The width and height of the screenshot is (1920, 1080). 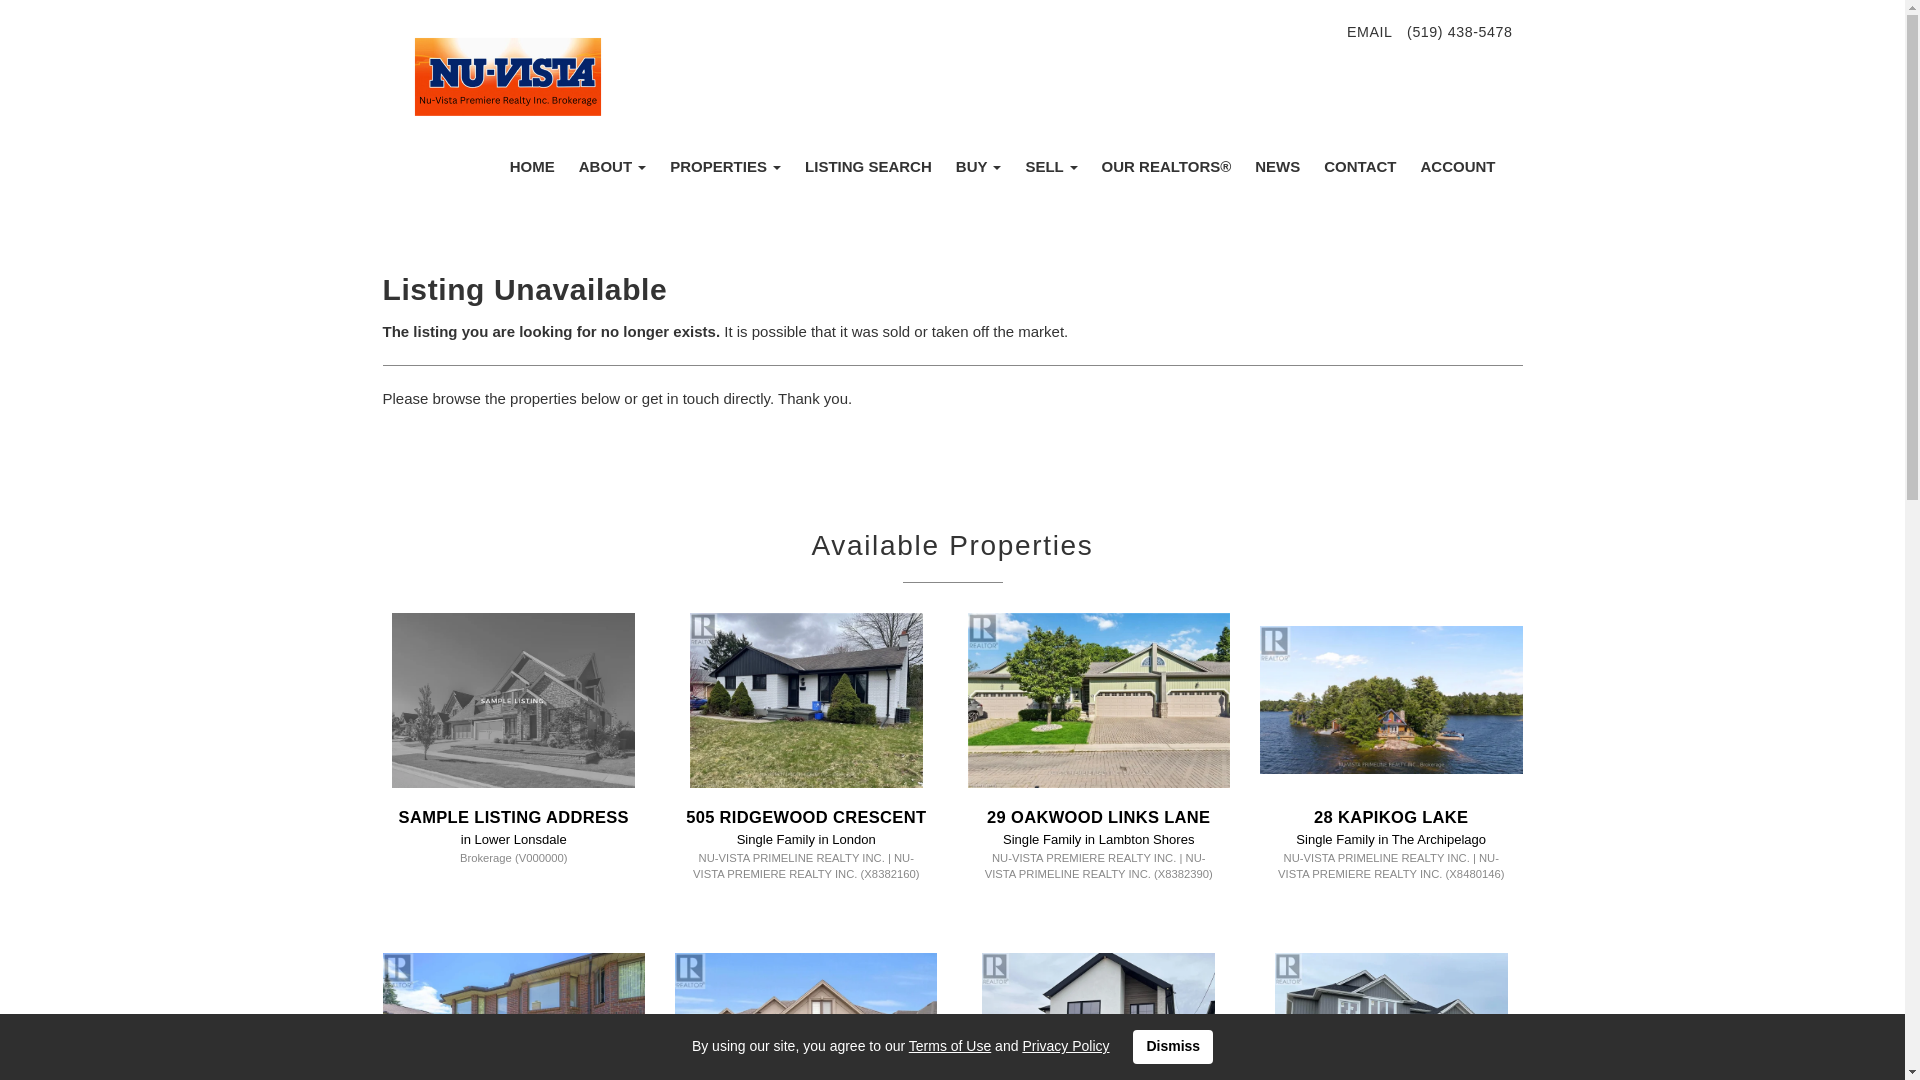 What do you see at coordinates (978, 166) in the screenshot?
I see `BUY` at bounding box center [978, 166].